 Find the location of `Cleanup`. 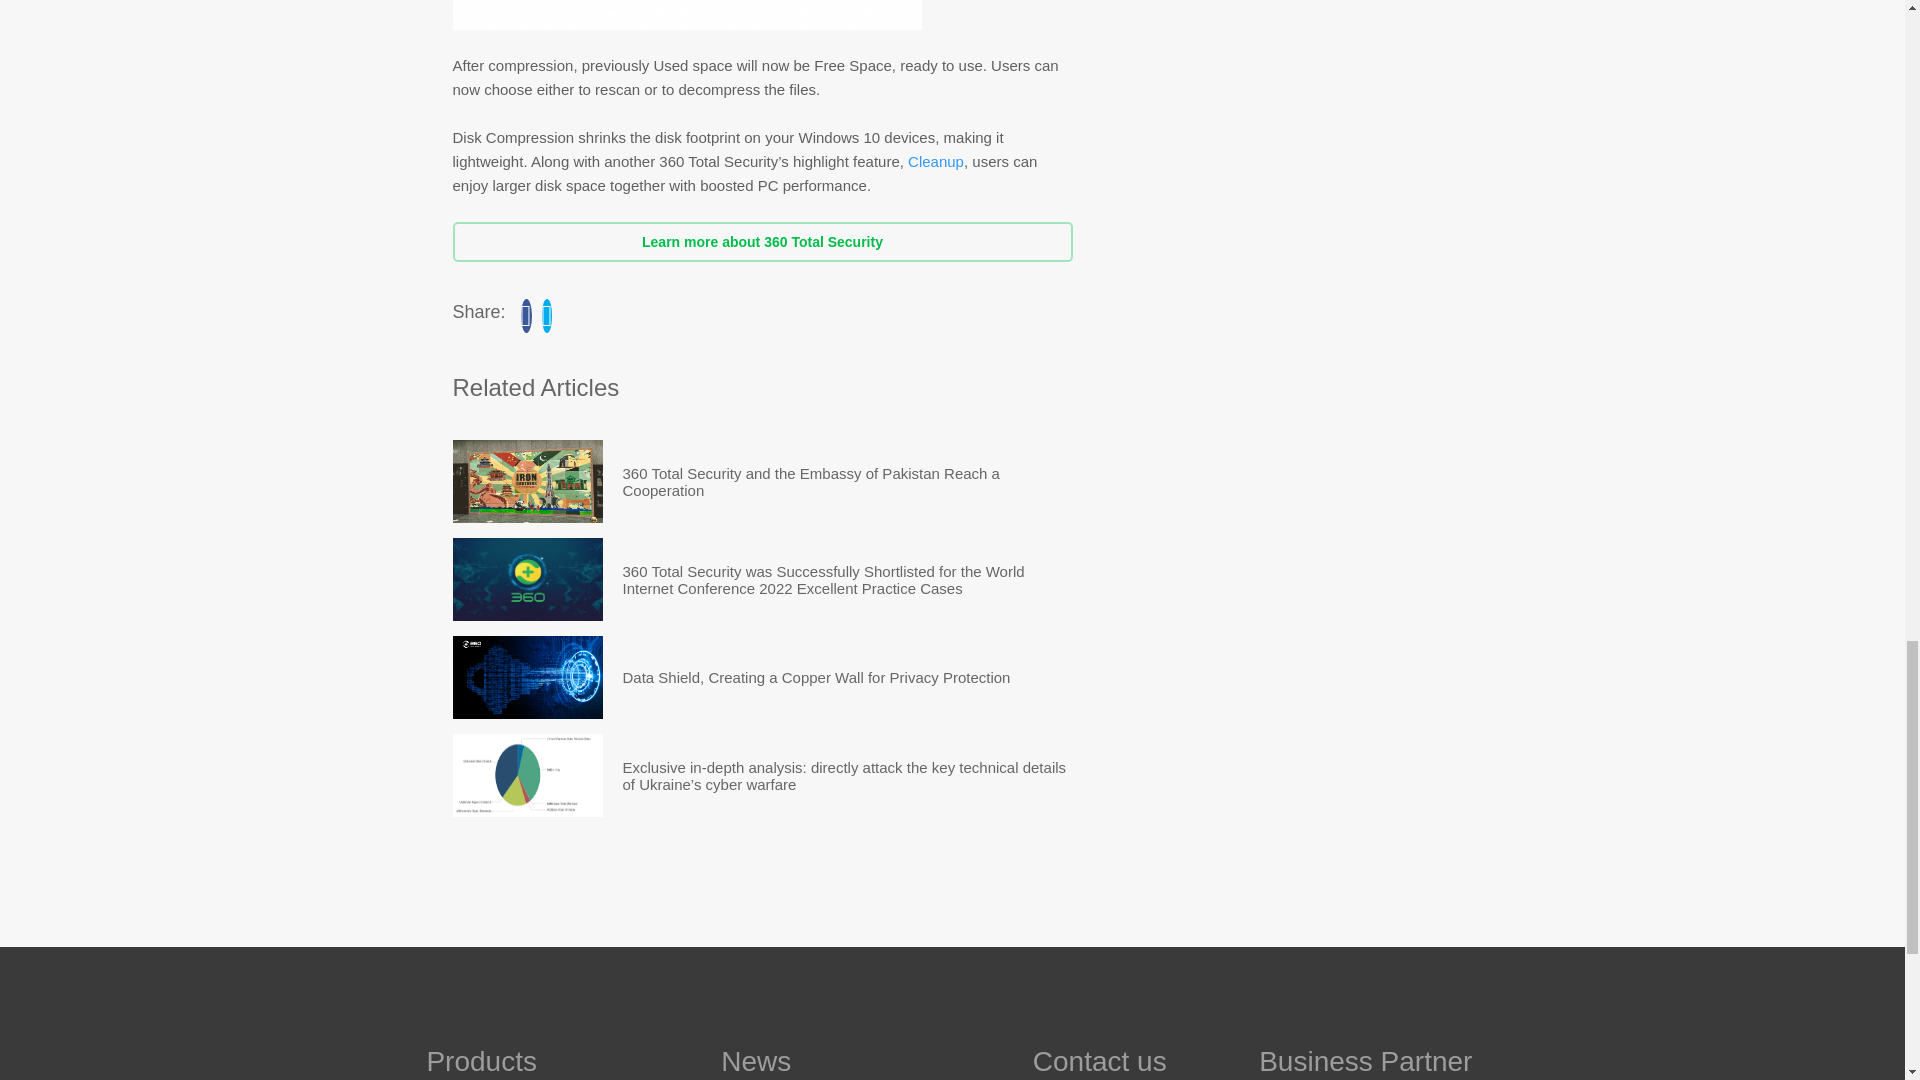

Cleanup is located at coordinates (936, 161).